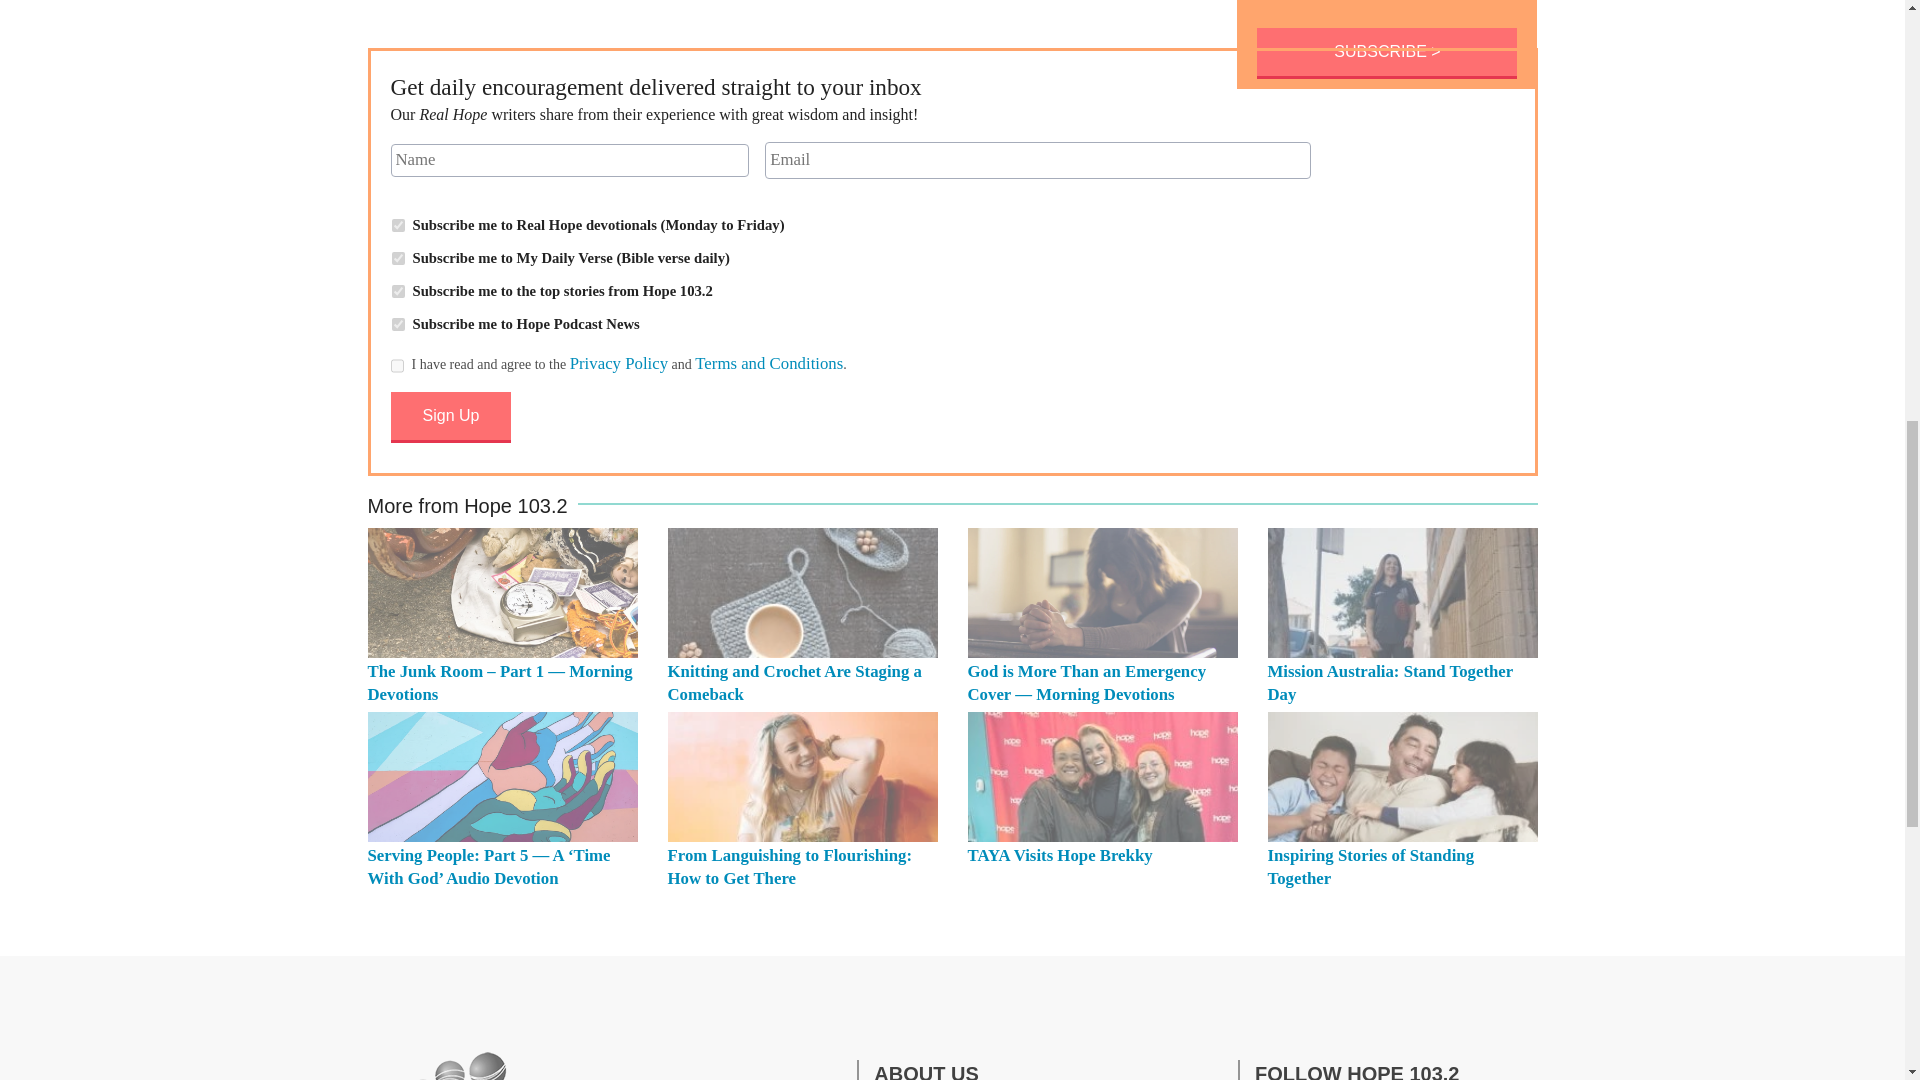 This screenshot has height=1080, width=1920. Describe the element at coordinates (450, 417) in the screenshot. I see `Sign Up` at that location.